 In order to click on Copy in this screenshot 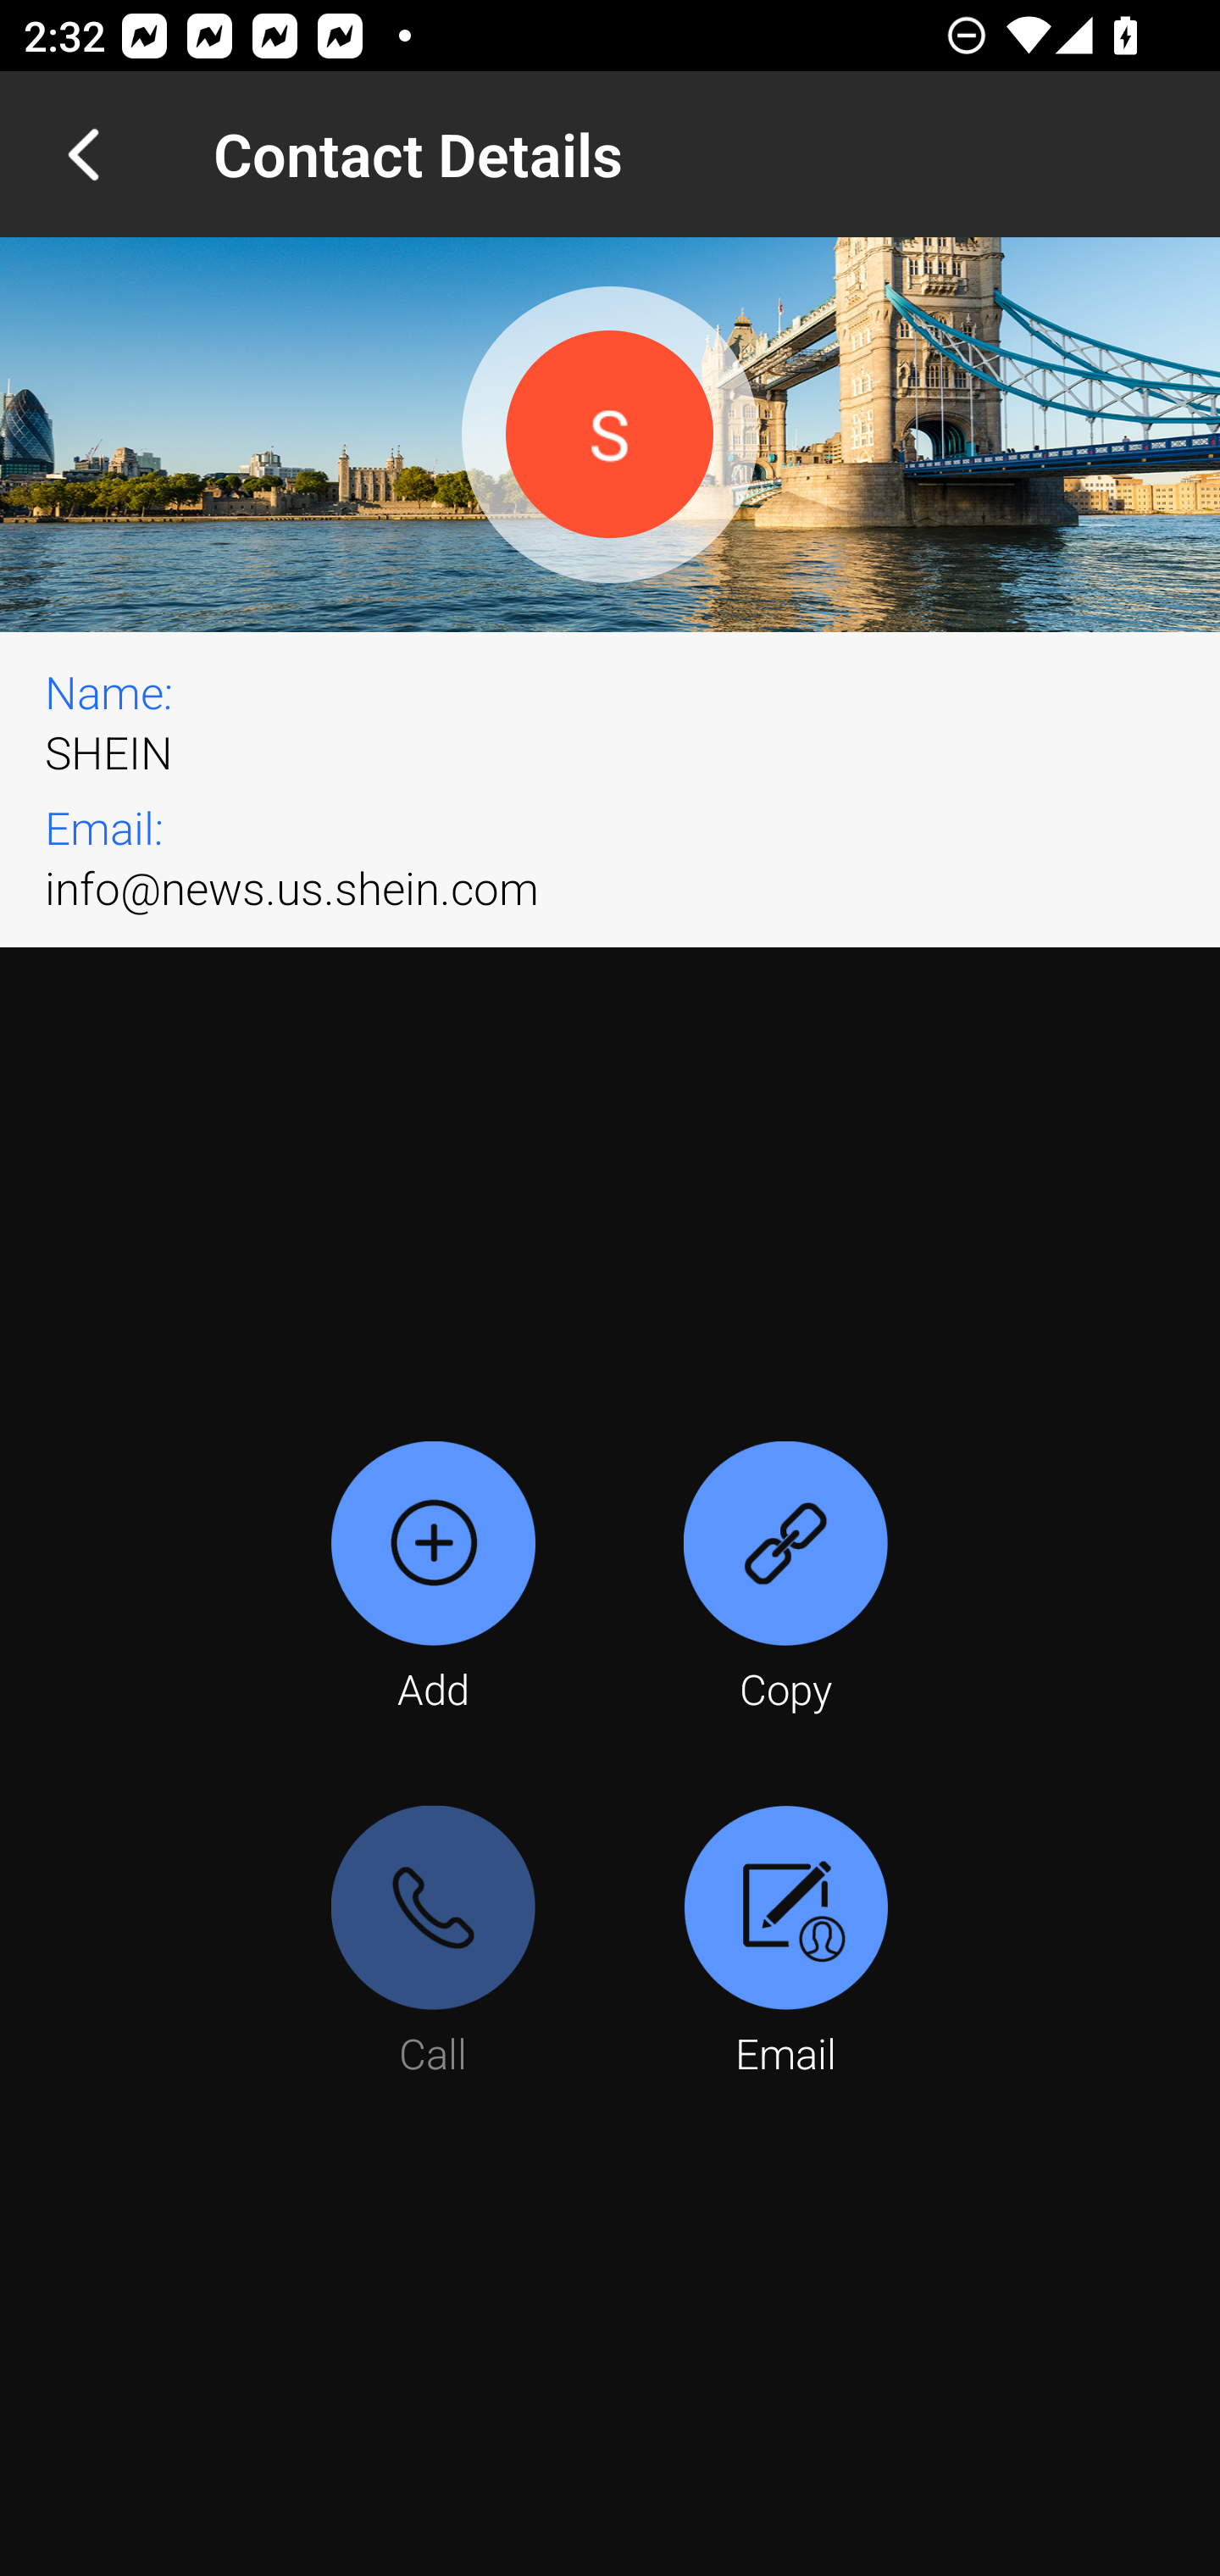, I will do `click(785, 1579)`.